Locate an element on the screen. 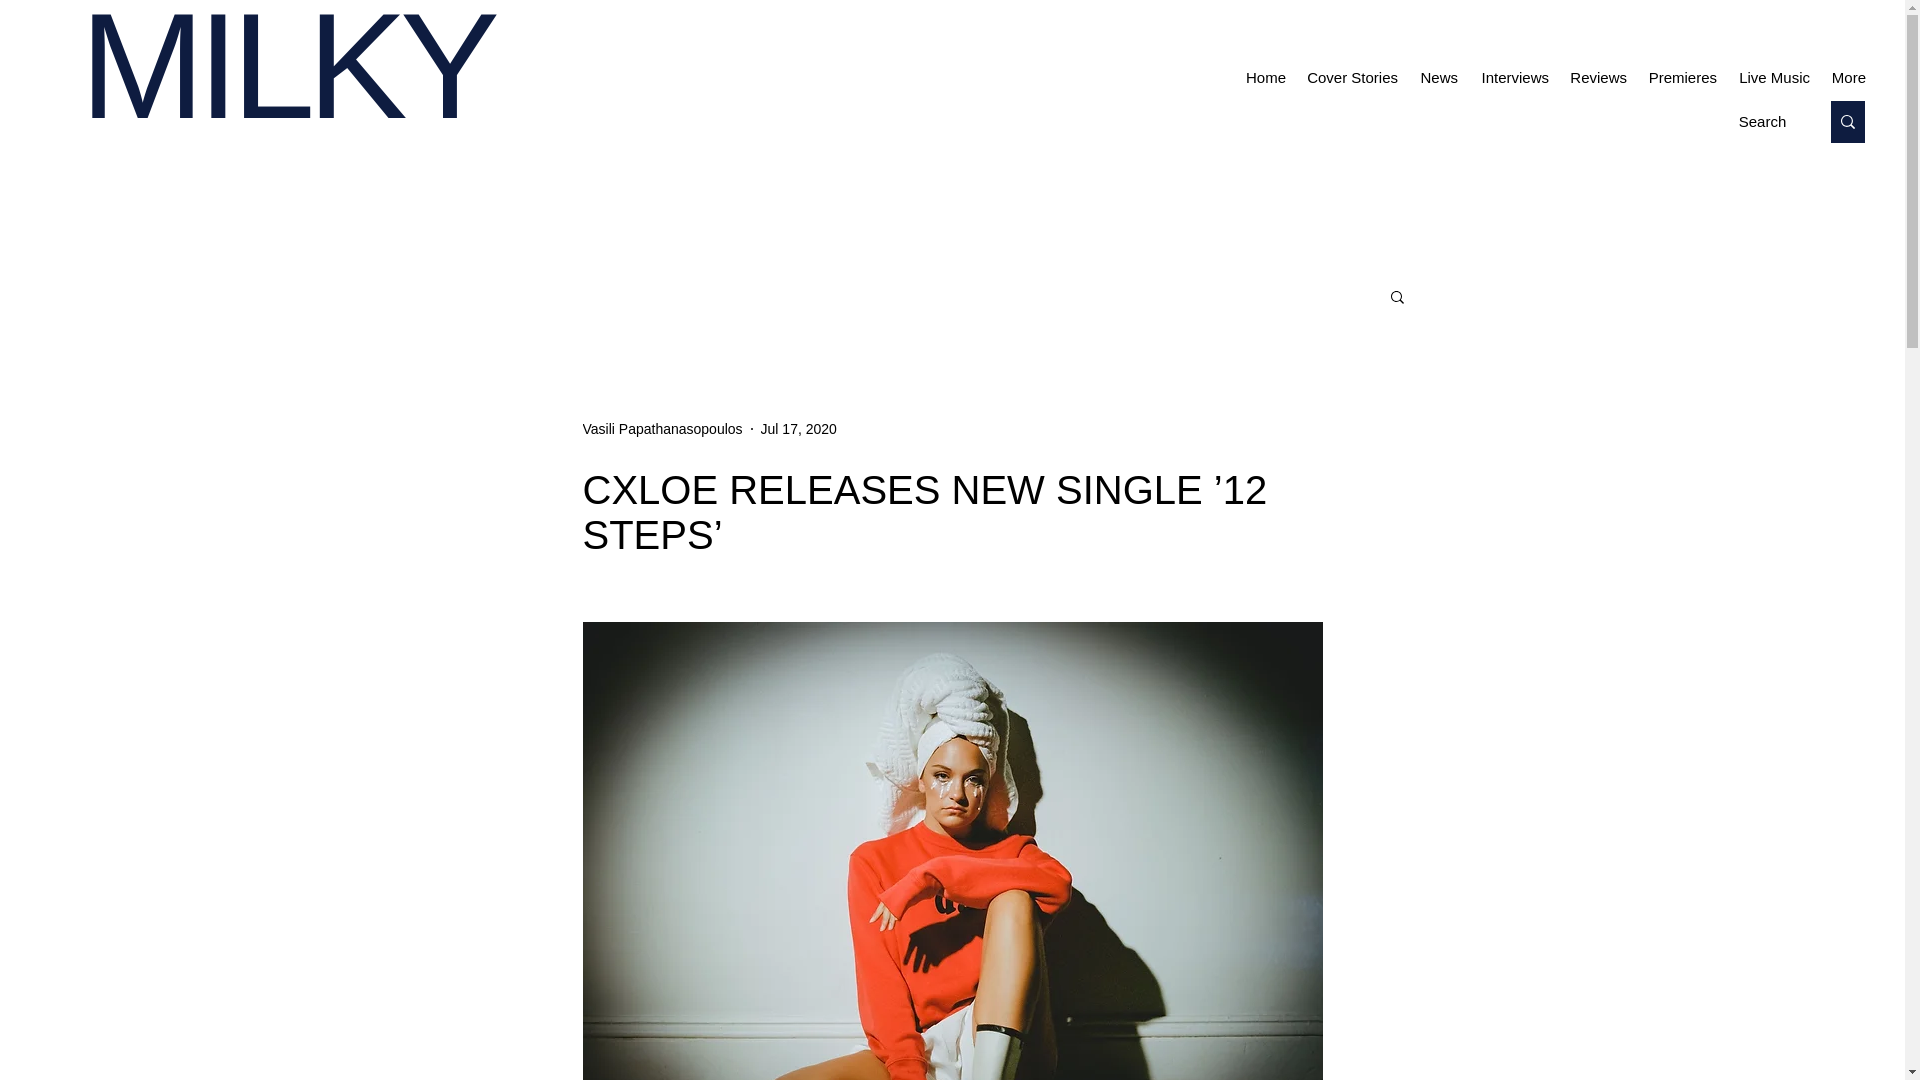 This screenshot has width=1920, height=1080. News is located at coordinates (1438, 76).